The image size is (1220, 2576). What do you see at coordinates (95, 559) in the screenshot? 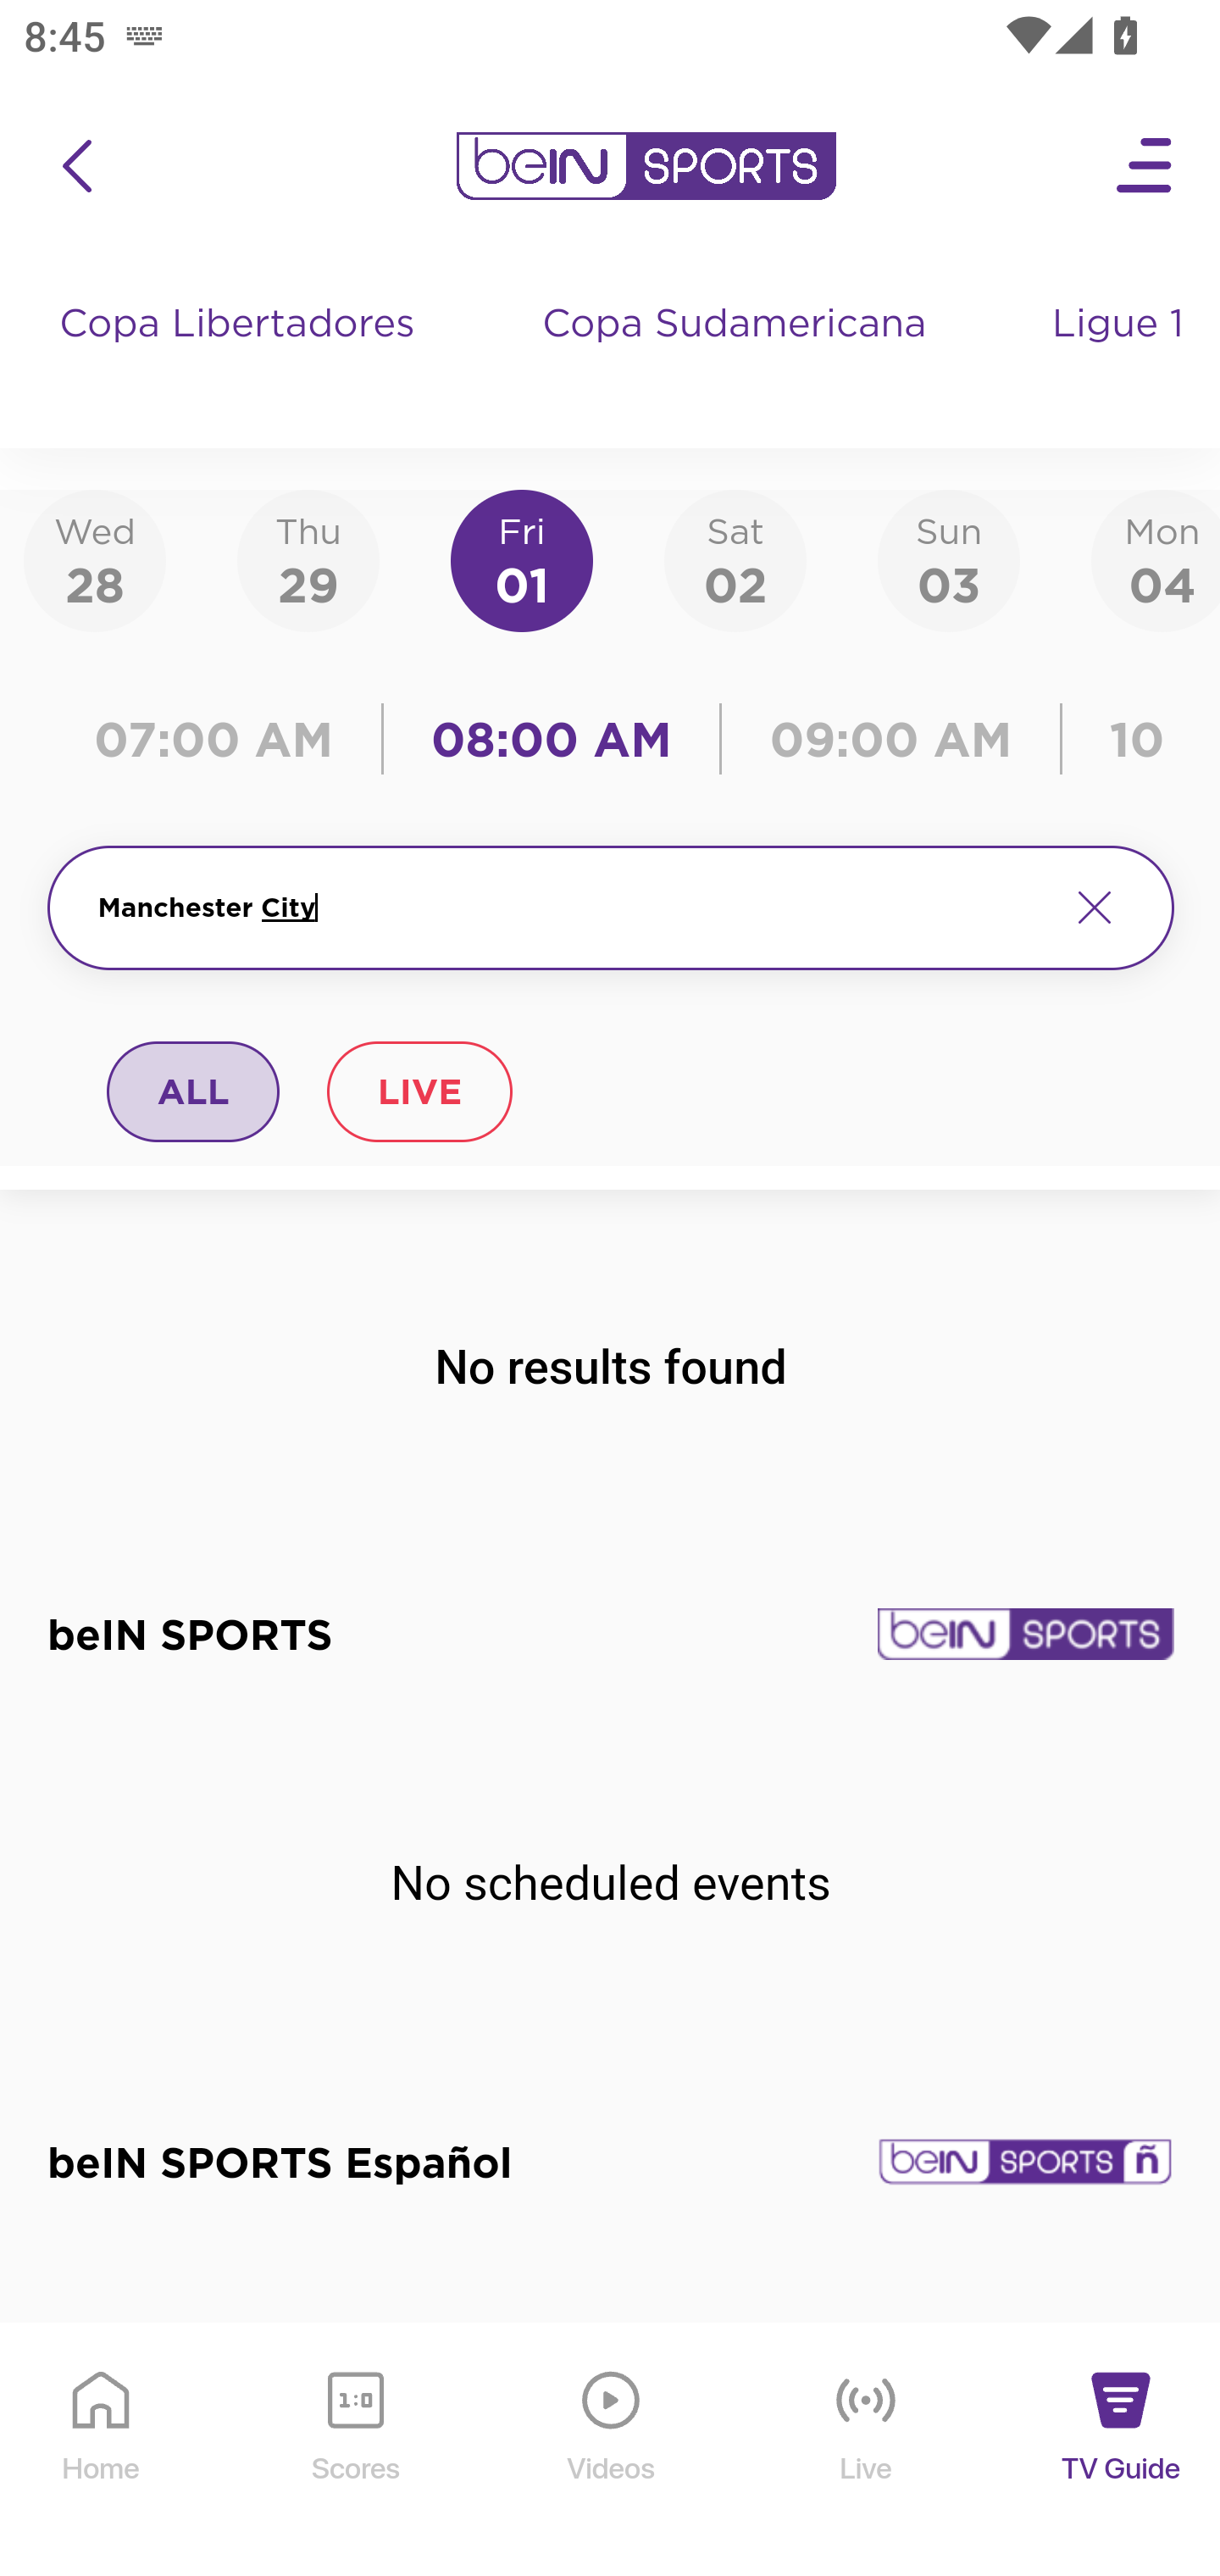
I see `Wed28` at bounding box center [95, 559].